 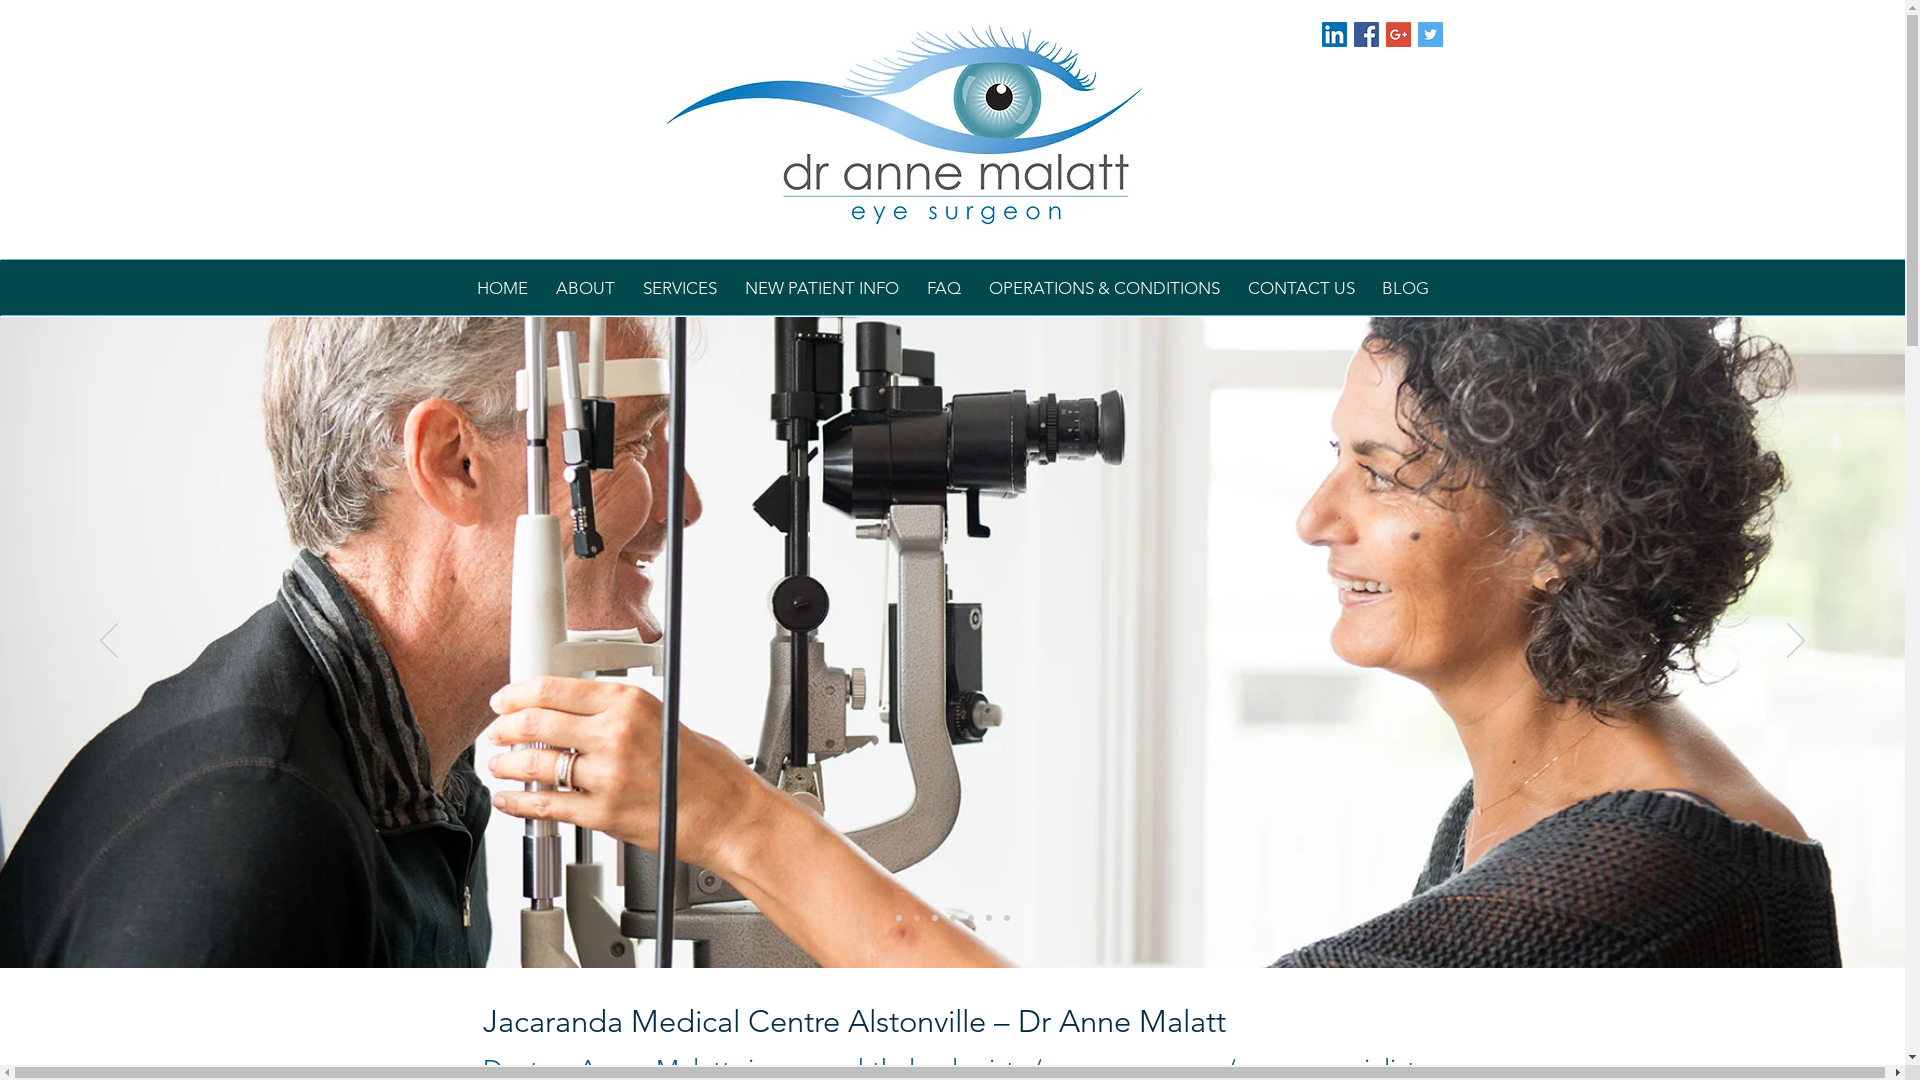 What do you see at coordinates (943, 288) in the screenshot?
I see `FAQ` at bounding box center [943, 288].